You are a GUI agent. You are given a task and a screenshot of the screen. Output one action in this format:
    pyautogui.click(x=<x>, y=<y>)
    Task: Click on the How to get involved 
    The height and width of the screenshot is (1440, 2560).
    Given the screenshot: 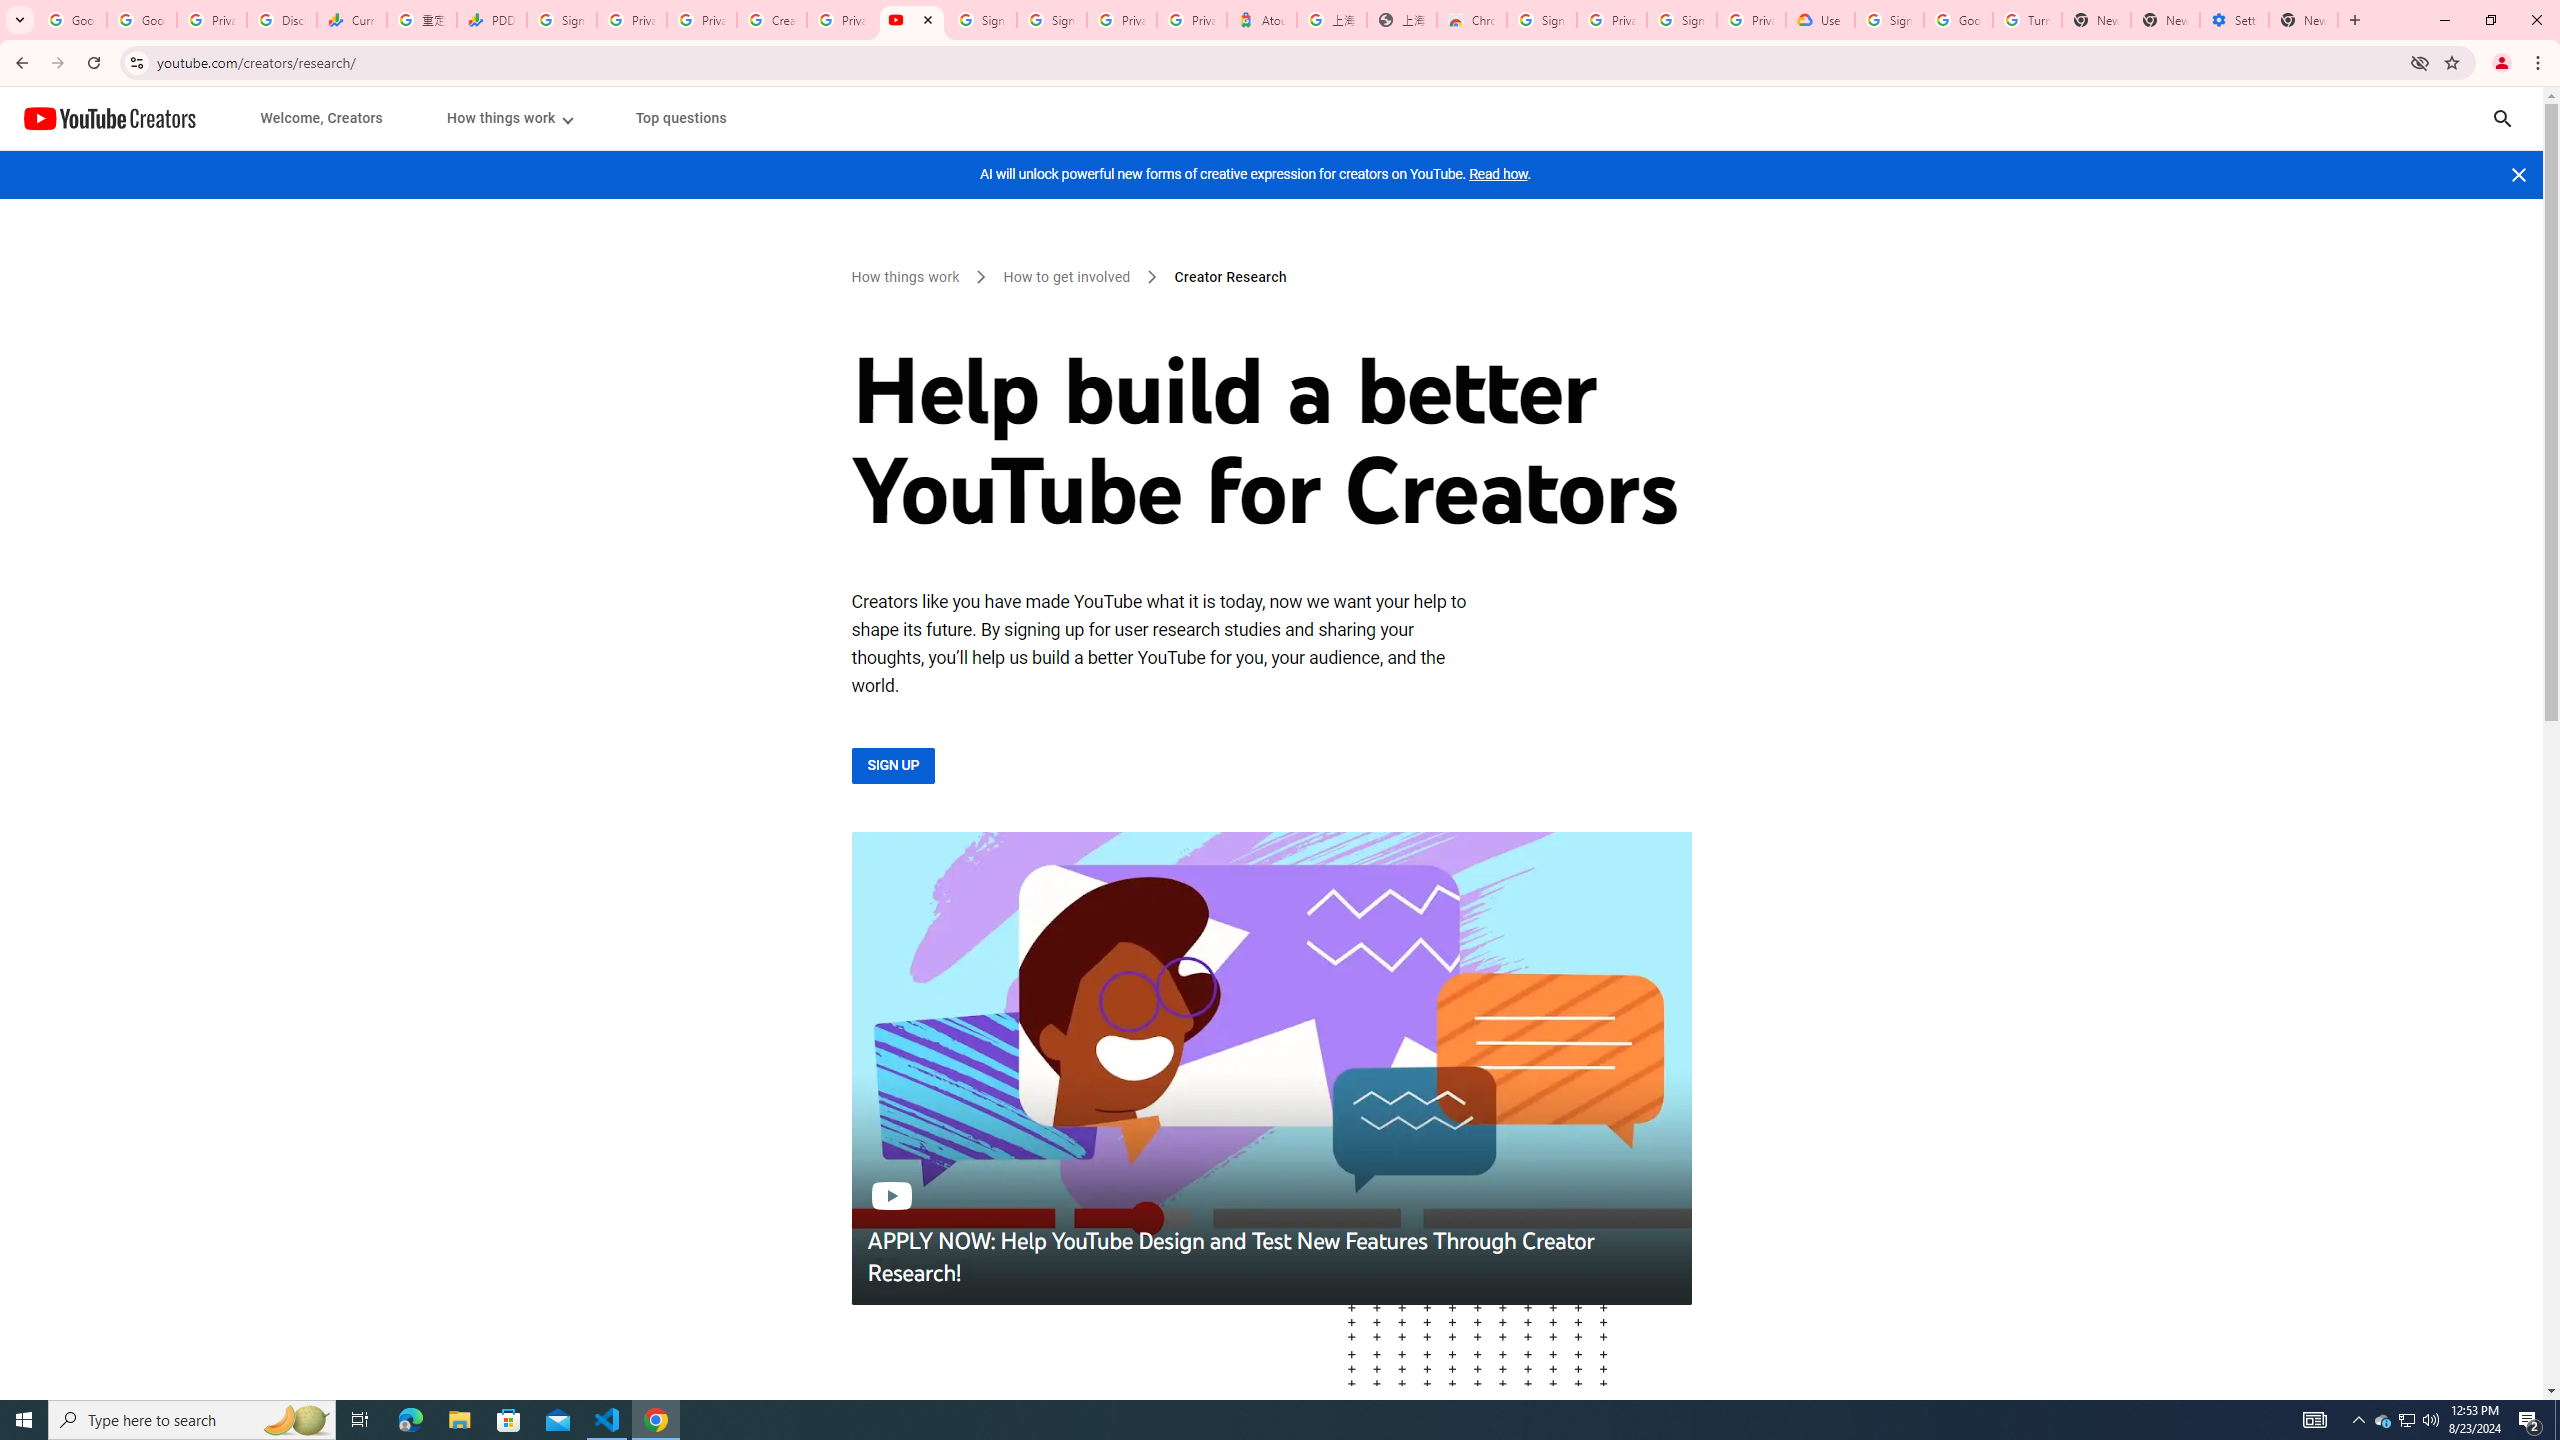 What is the action you would take?
    pyautogui.click(x=1068, y=278)
    